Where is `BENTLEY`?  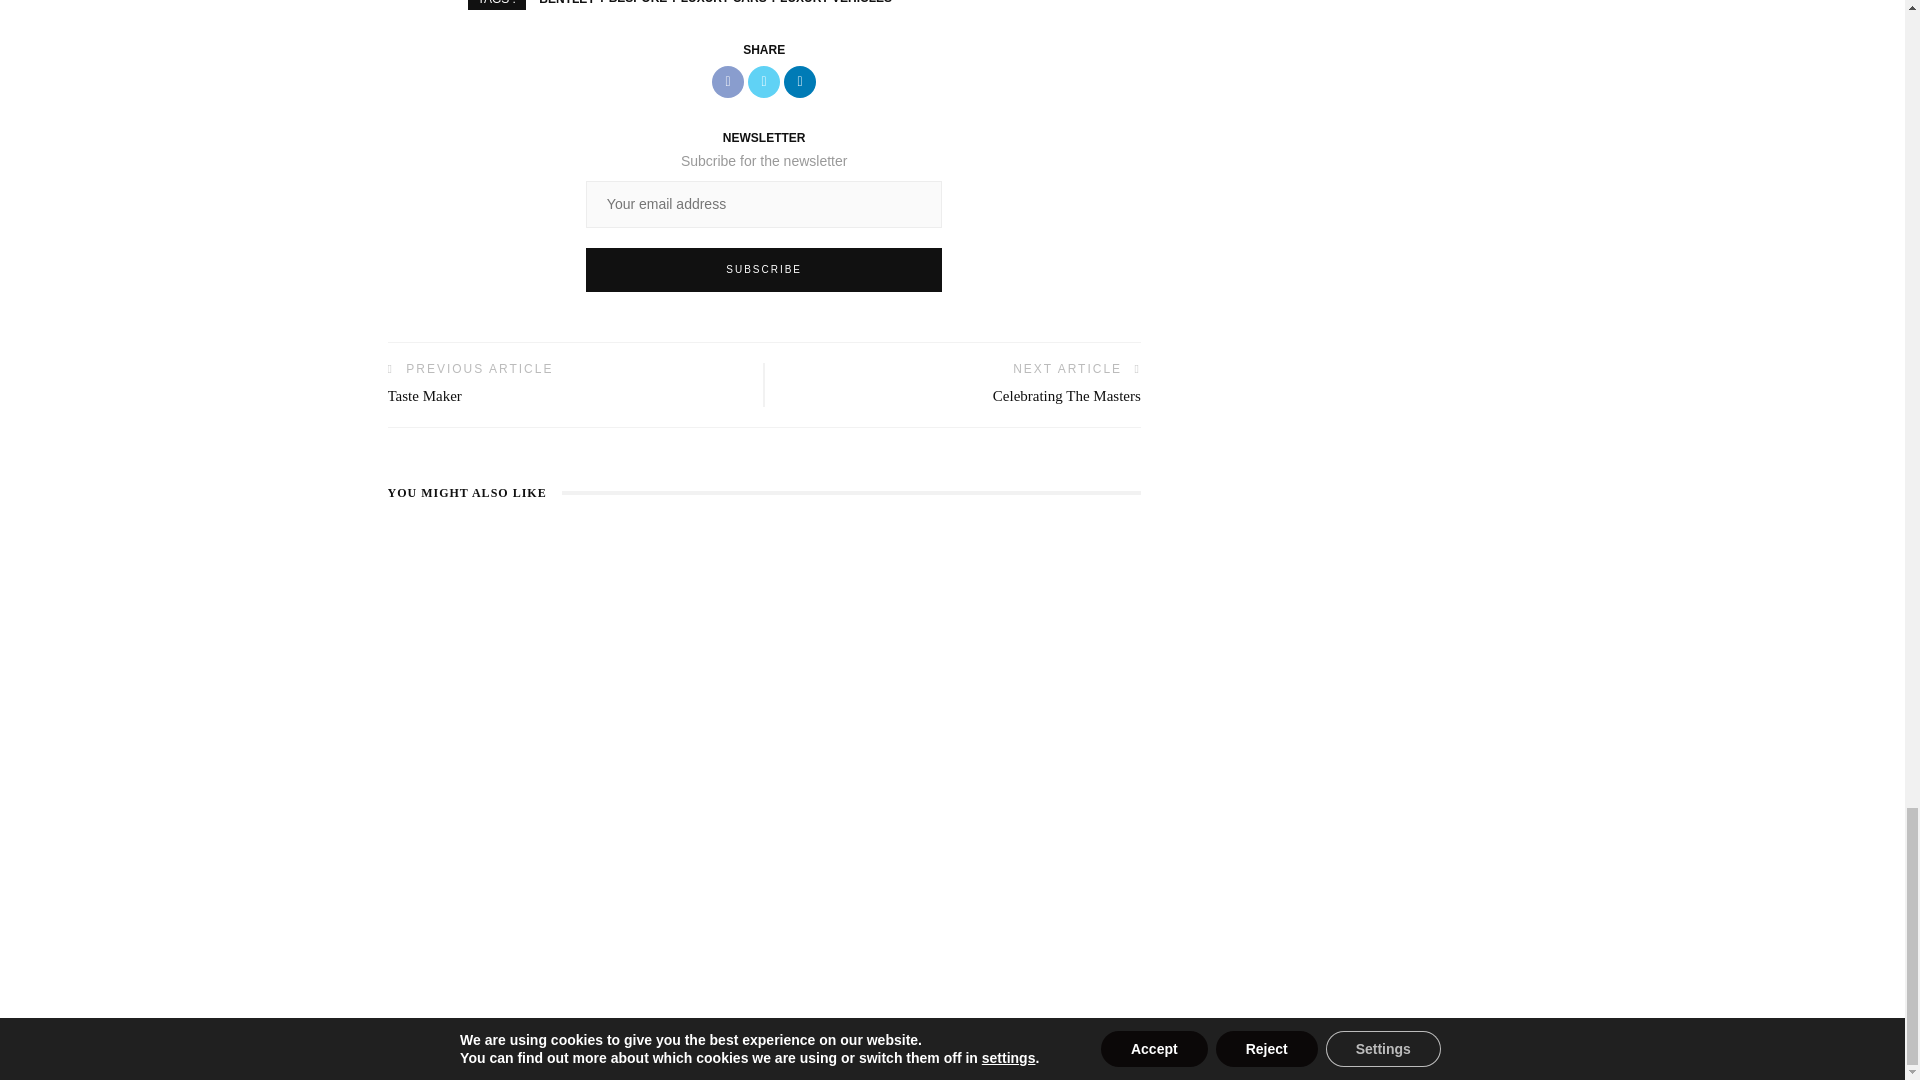
BENTLEY is located at coordinates (567, 2).